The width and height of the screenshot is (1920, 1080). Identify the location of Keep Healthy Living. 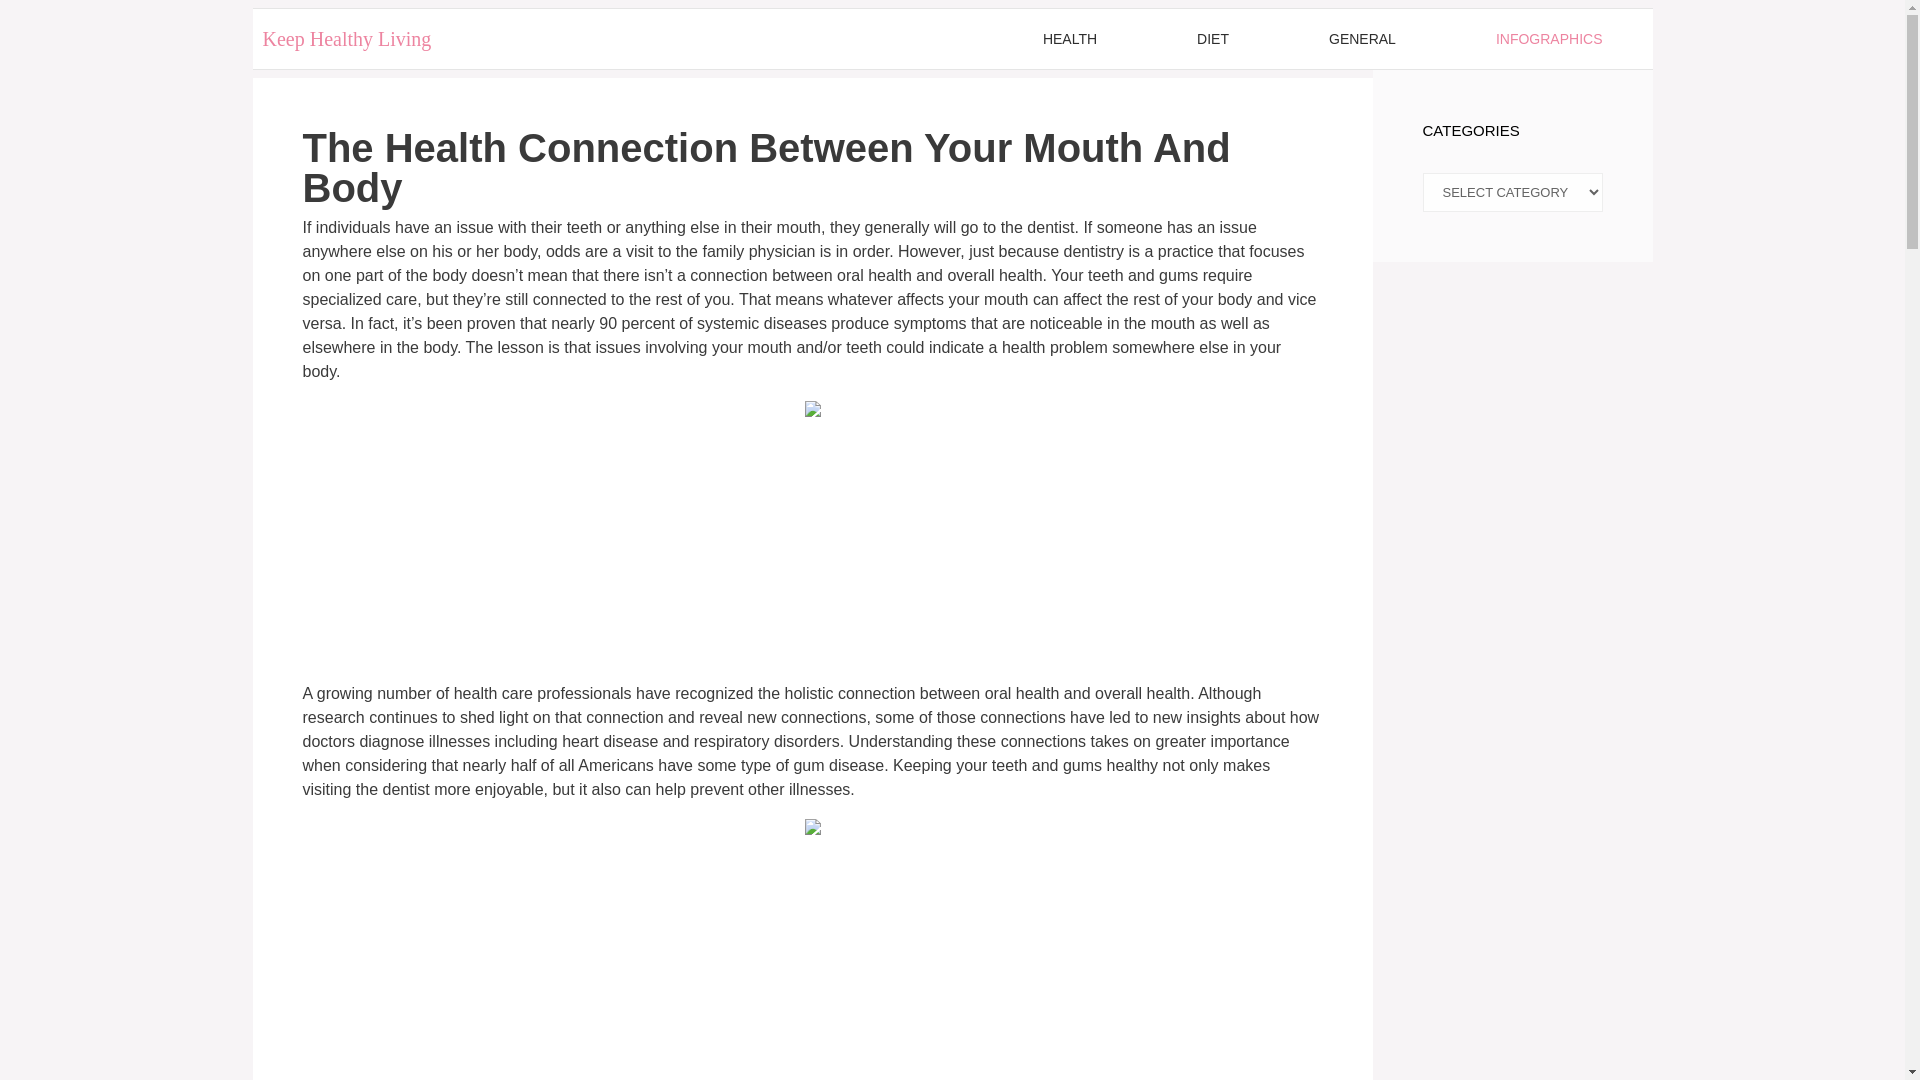
(346, 38).